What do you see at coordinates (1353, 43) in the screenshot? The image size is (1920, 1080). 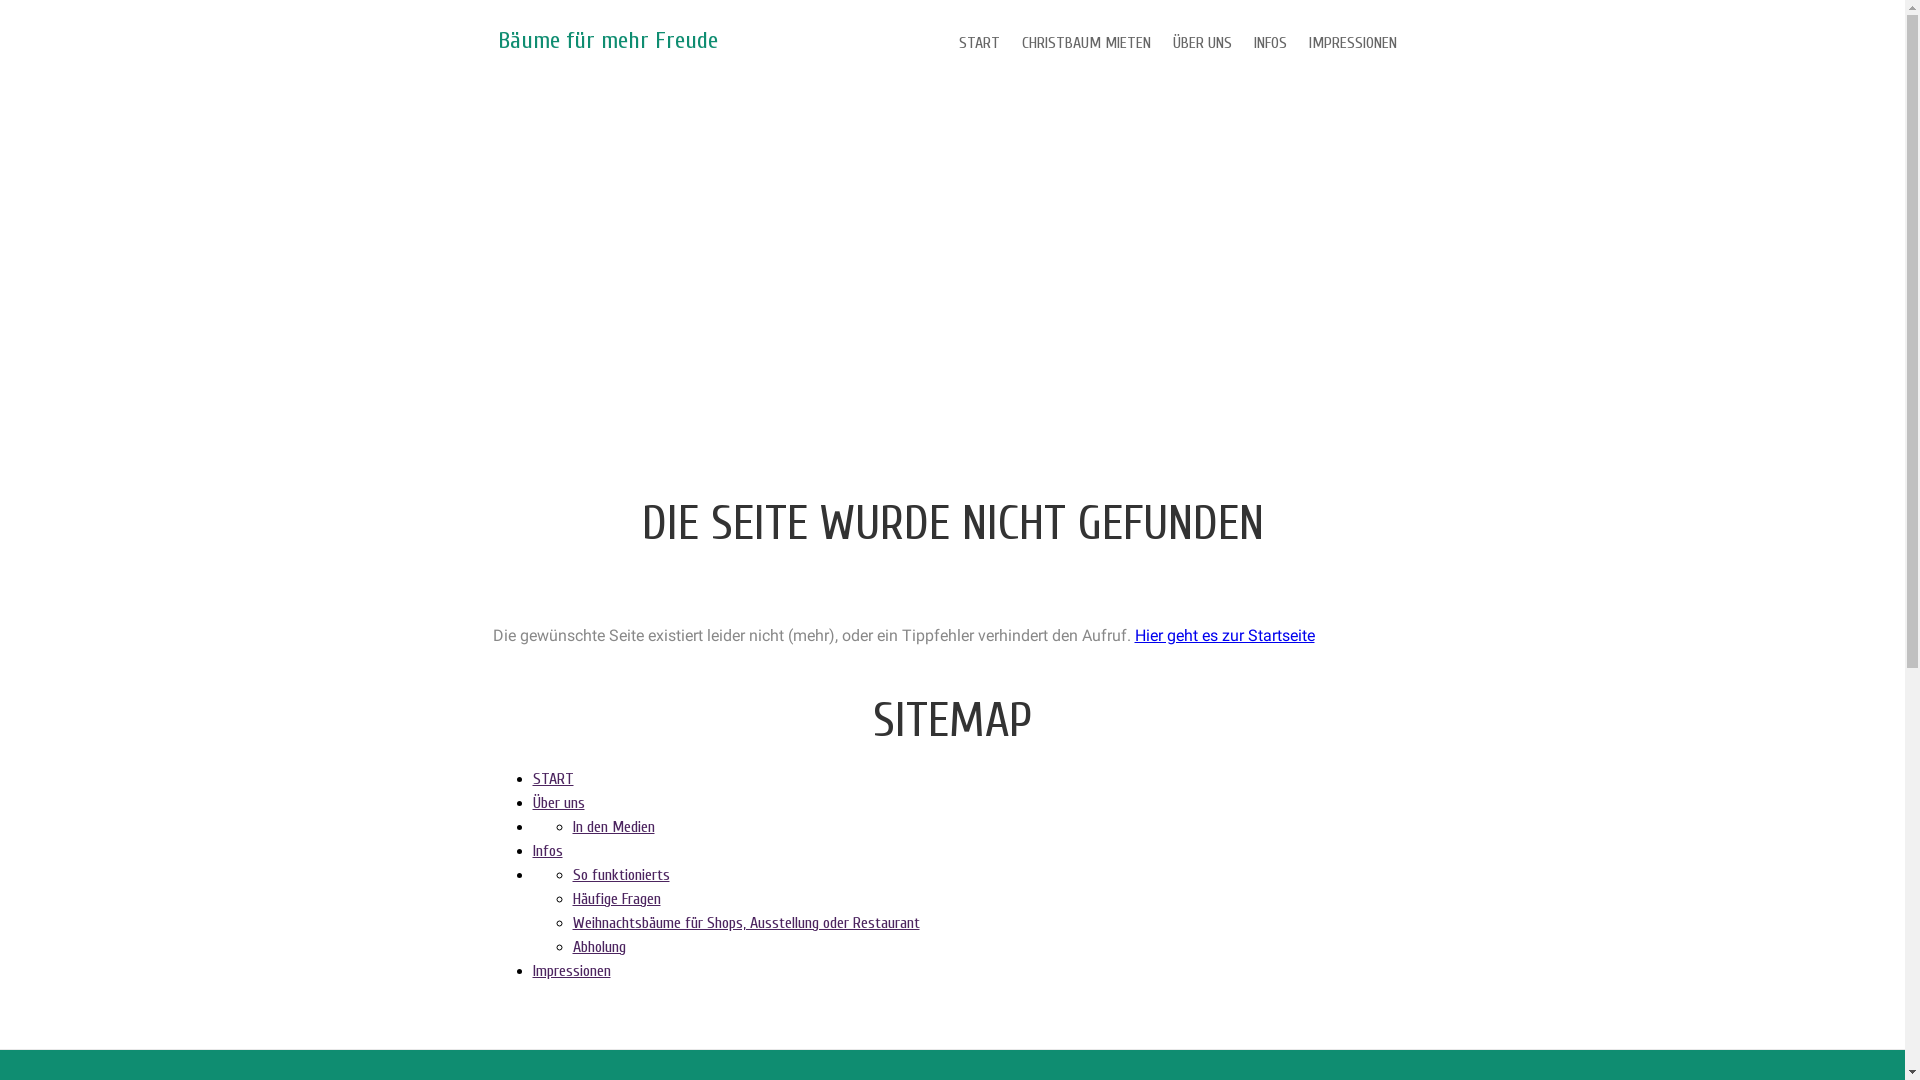 I see `IMPRESSIONEN` at bounding box center [1353, 43].